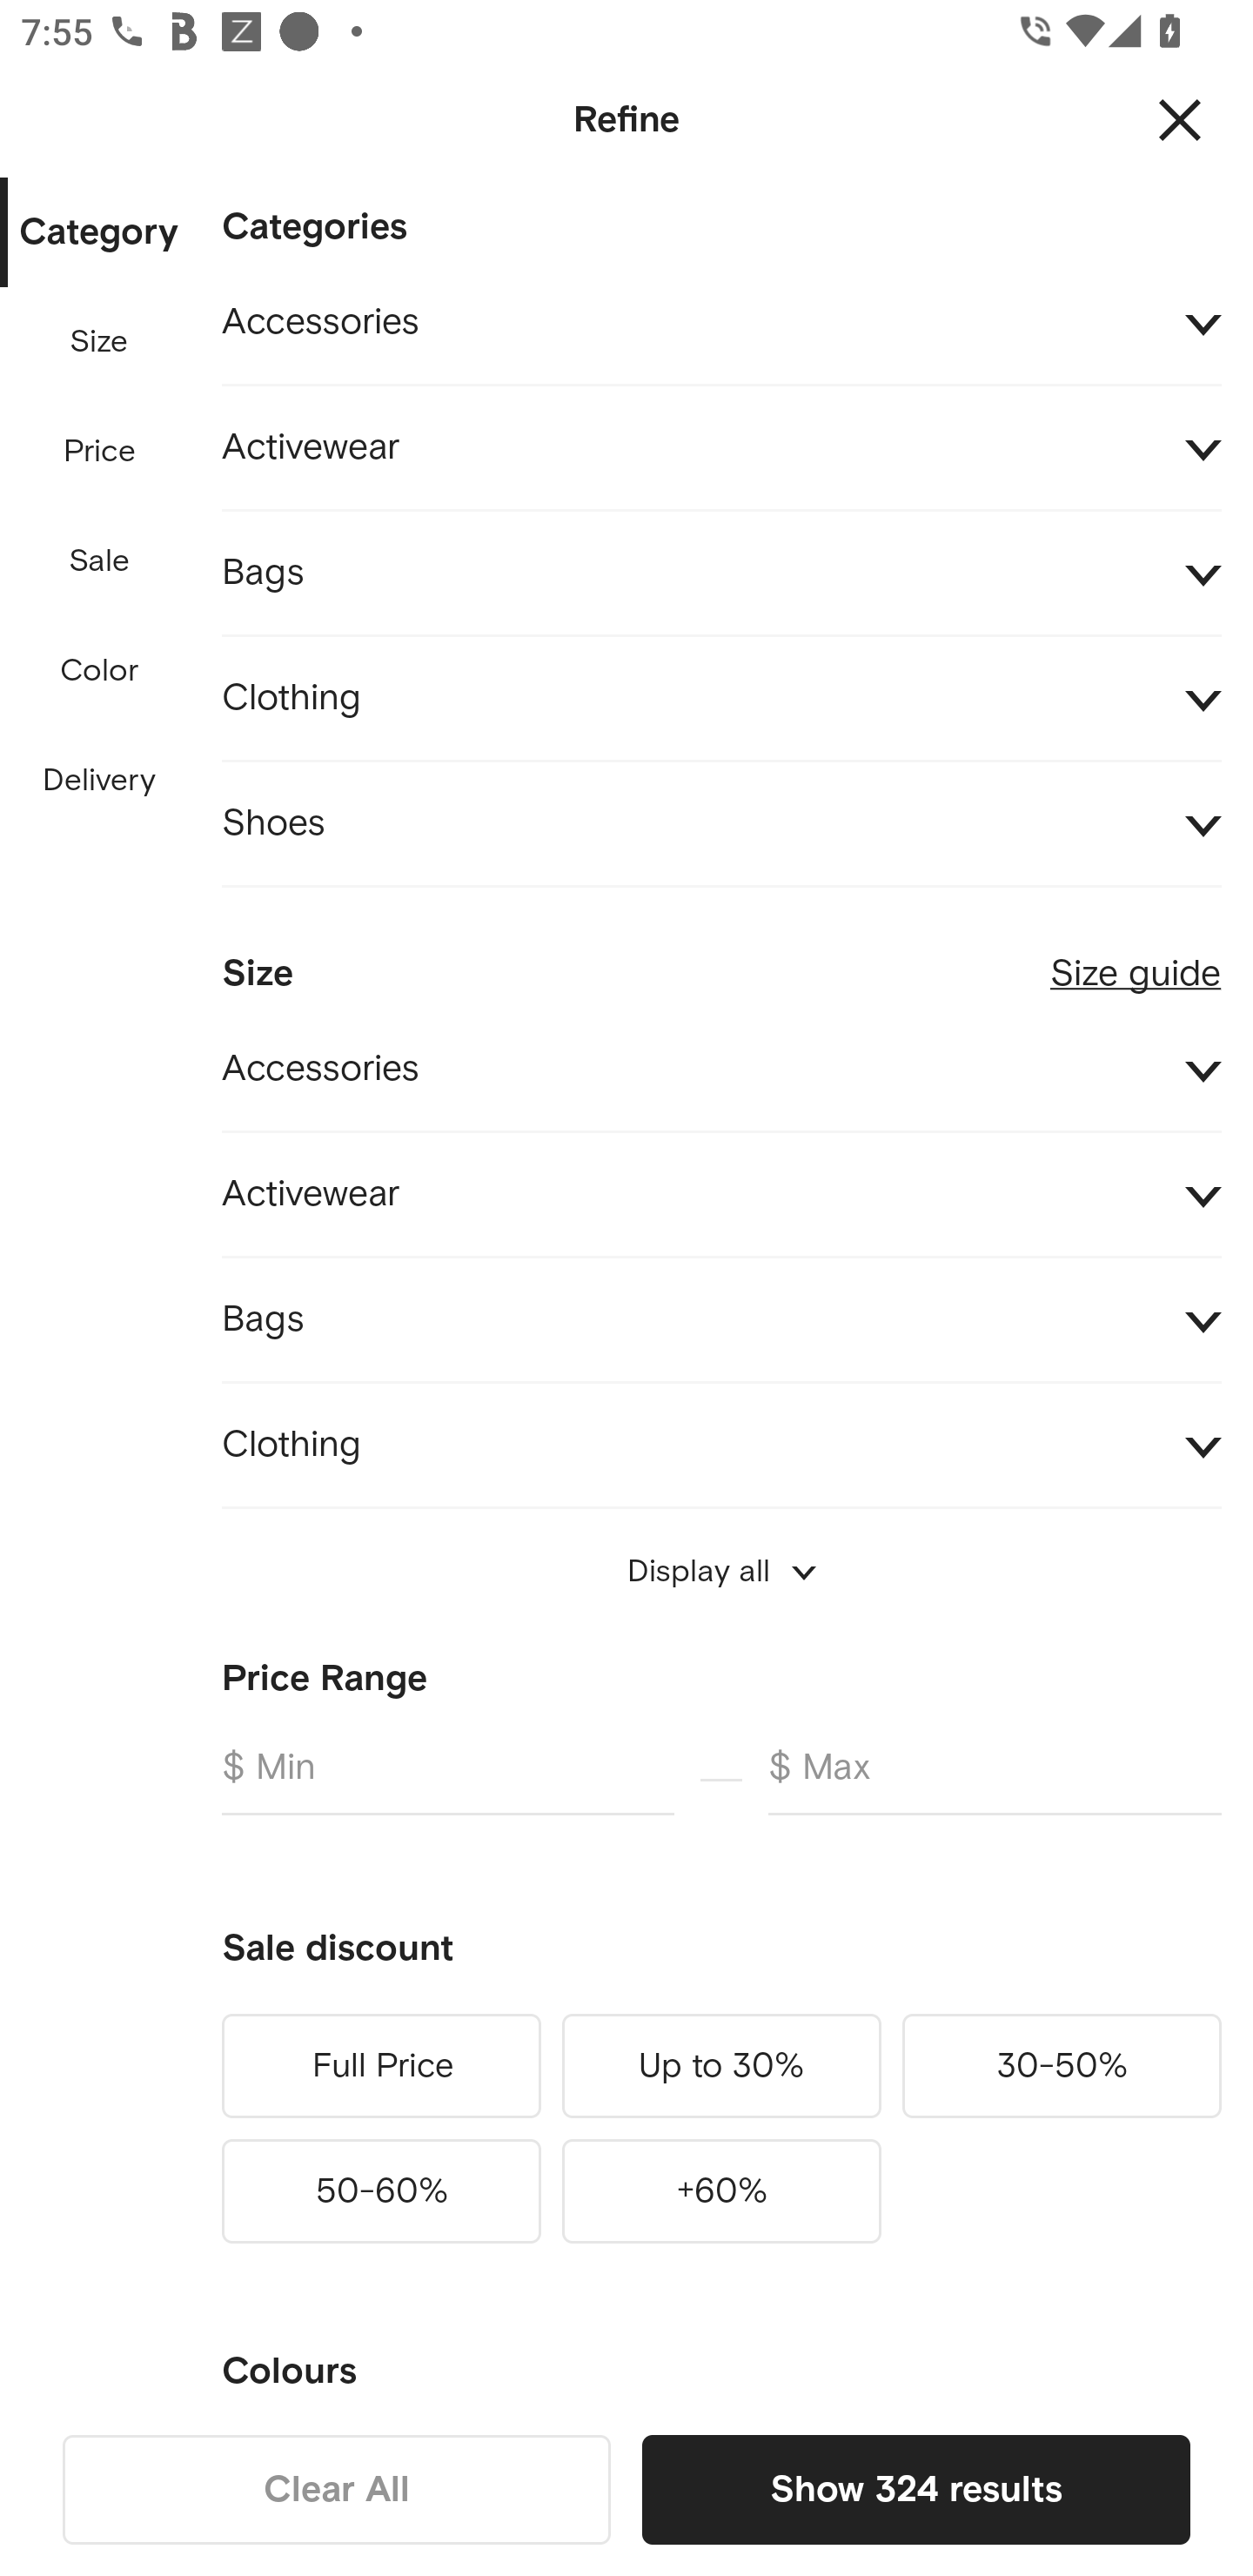  Describe the element at coordinates (721, 1319) in the screenshot. I see `Bags` at that location.